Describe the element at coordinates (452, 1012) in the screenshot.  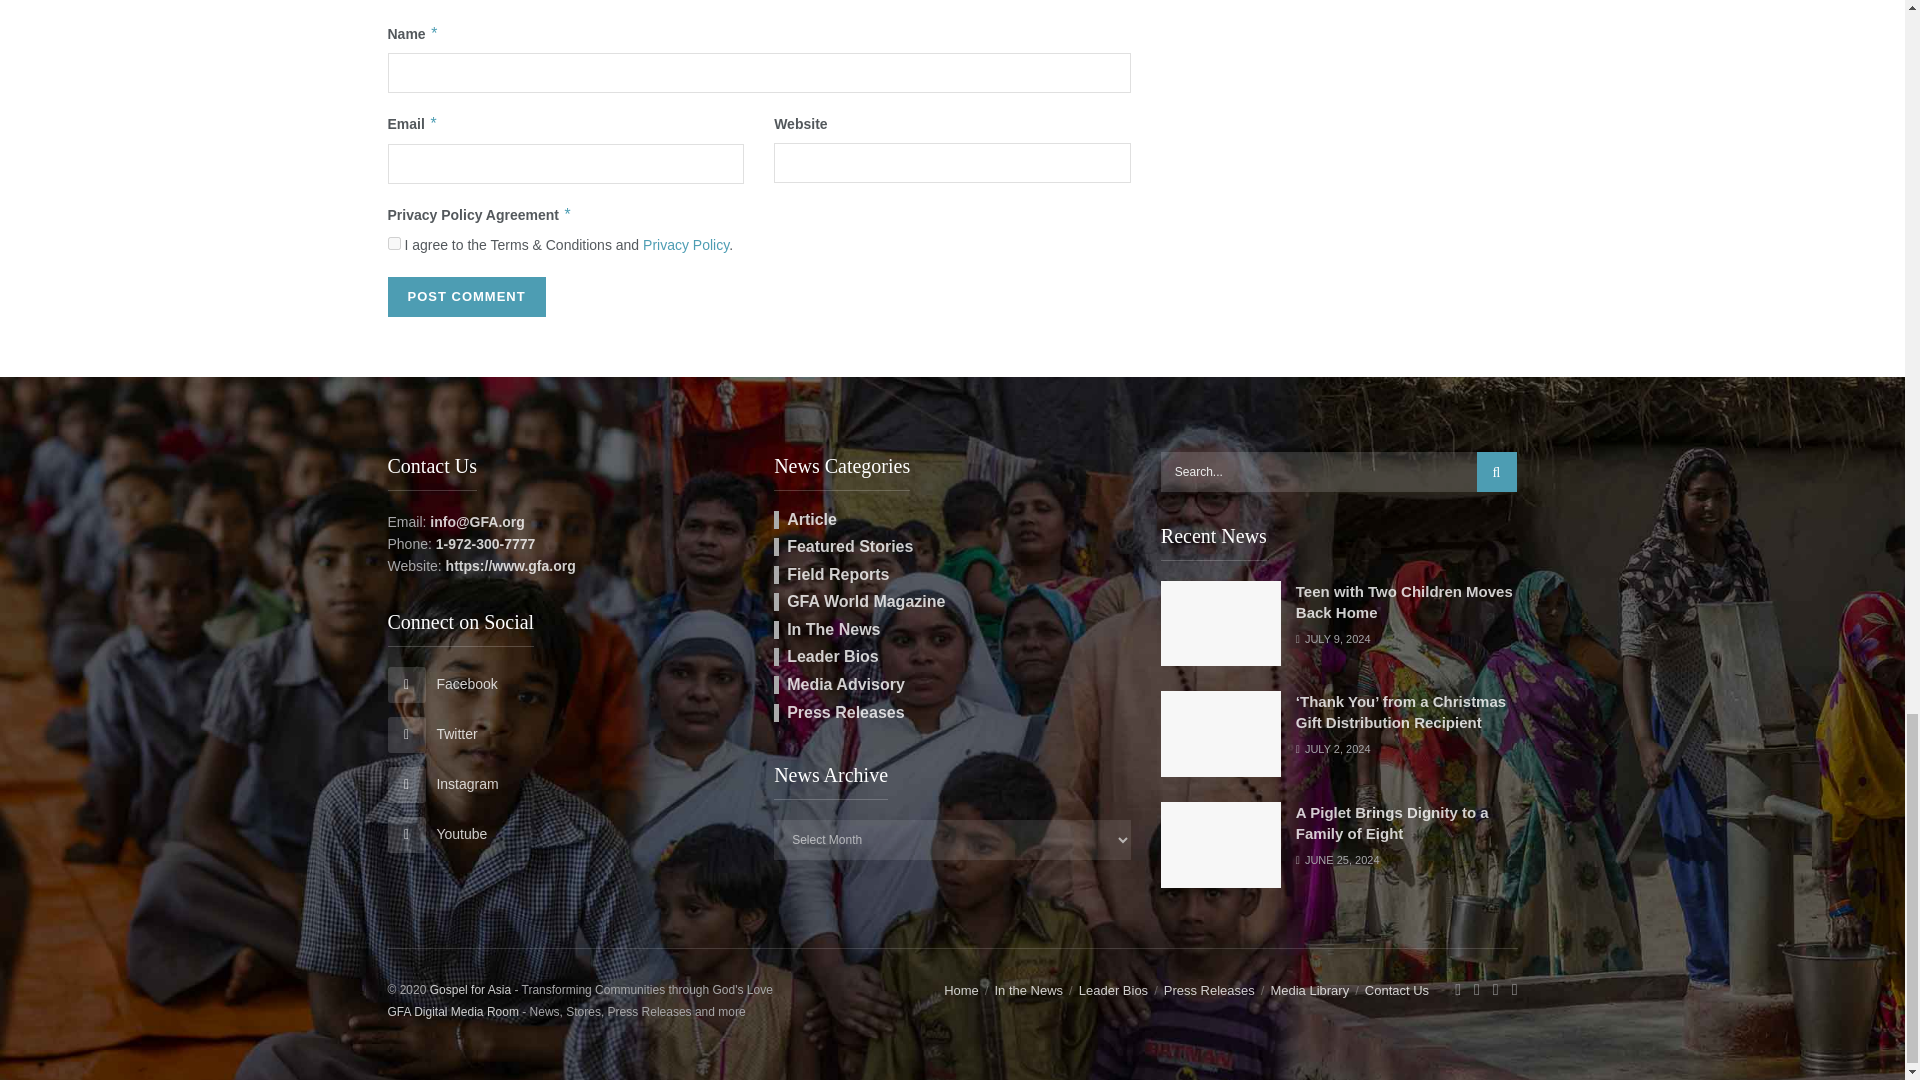
I see `GFA Digital Media Room` at that location.